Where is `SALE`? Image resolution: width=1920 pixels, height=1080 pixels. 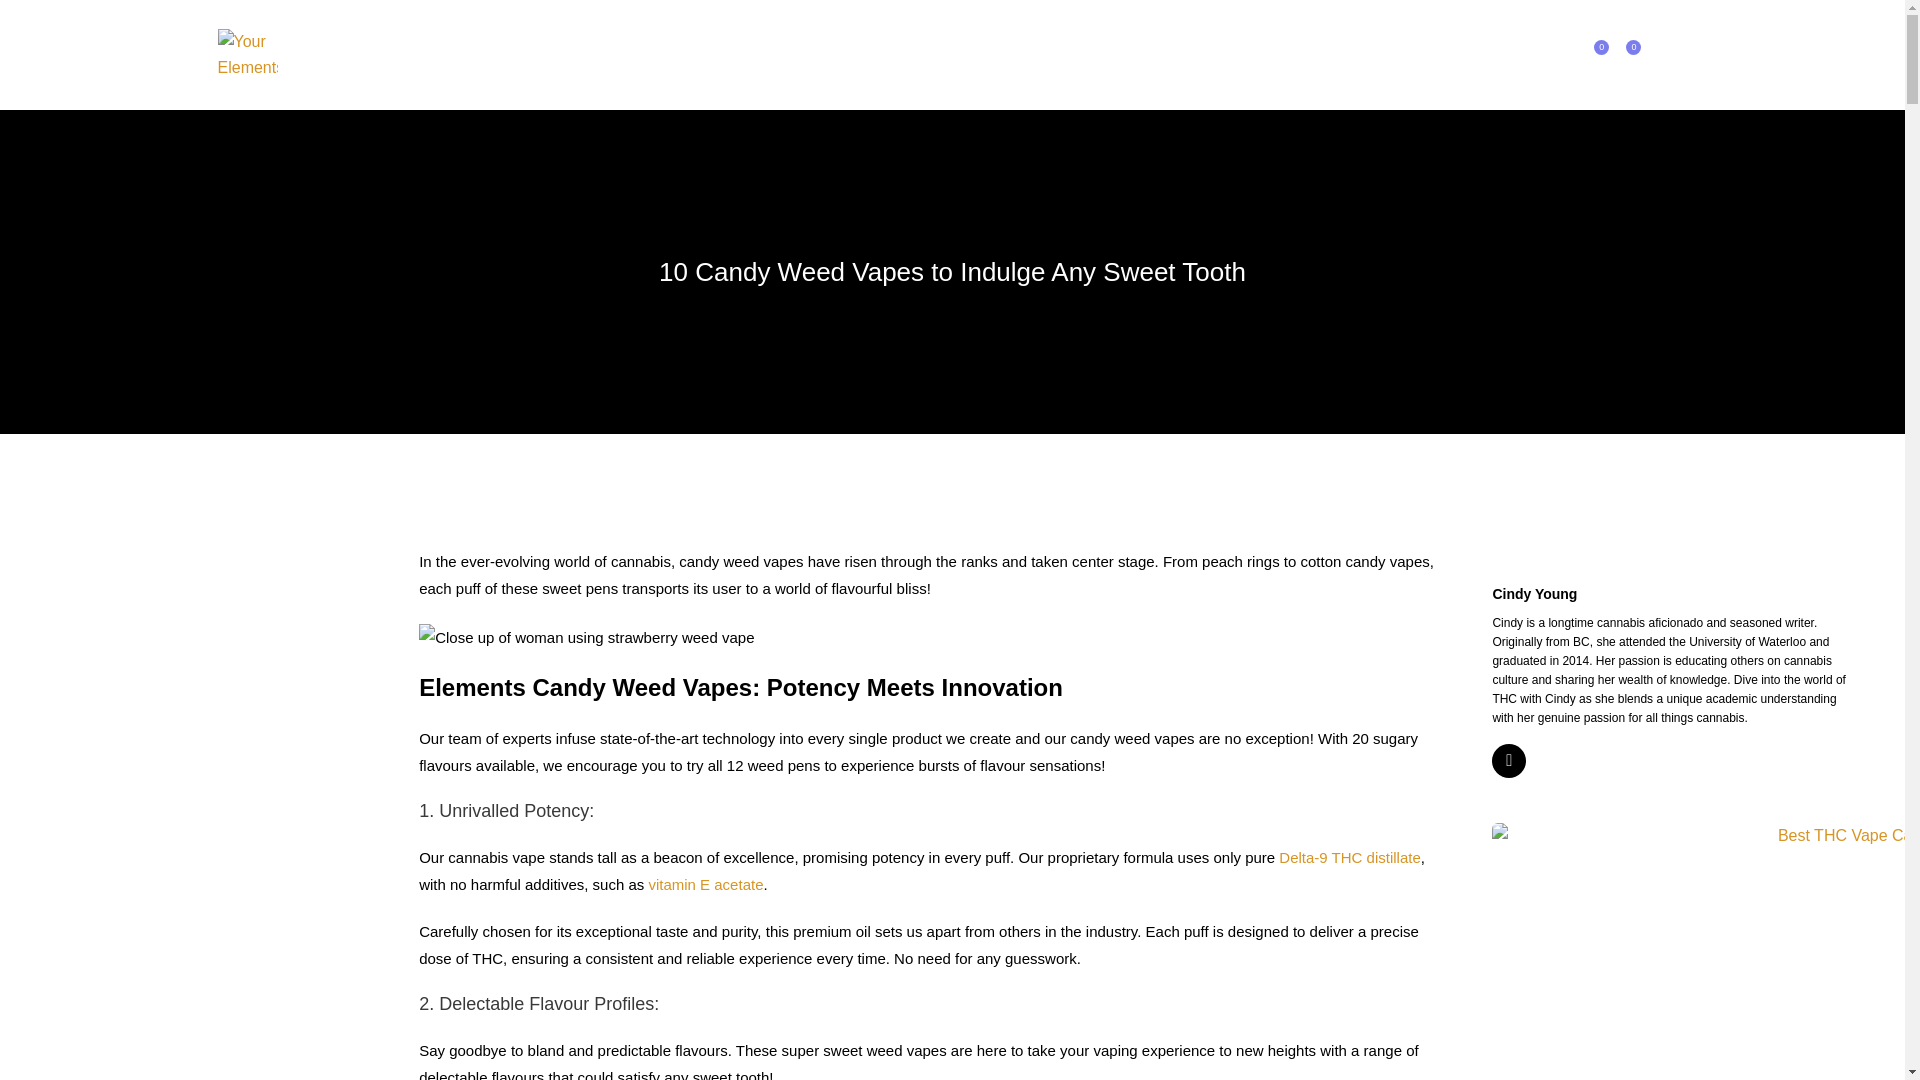
SALE is located at coordinates (514, 54).